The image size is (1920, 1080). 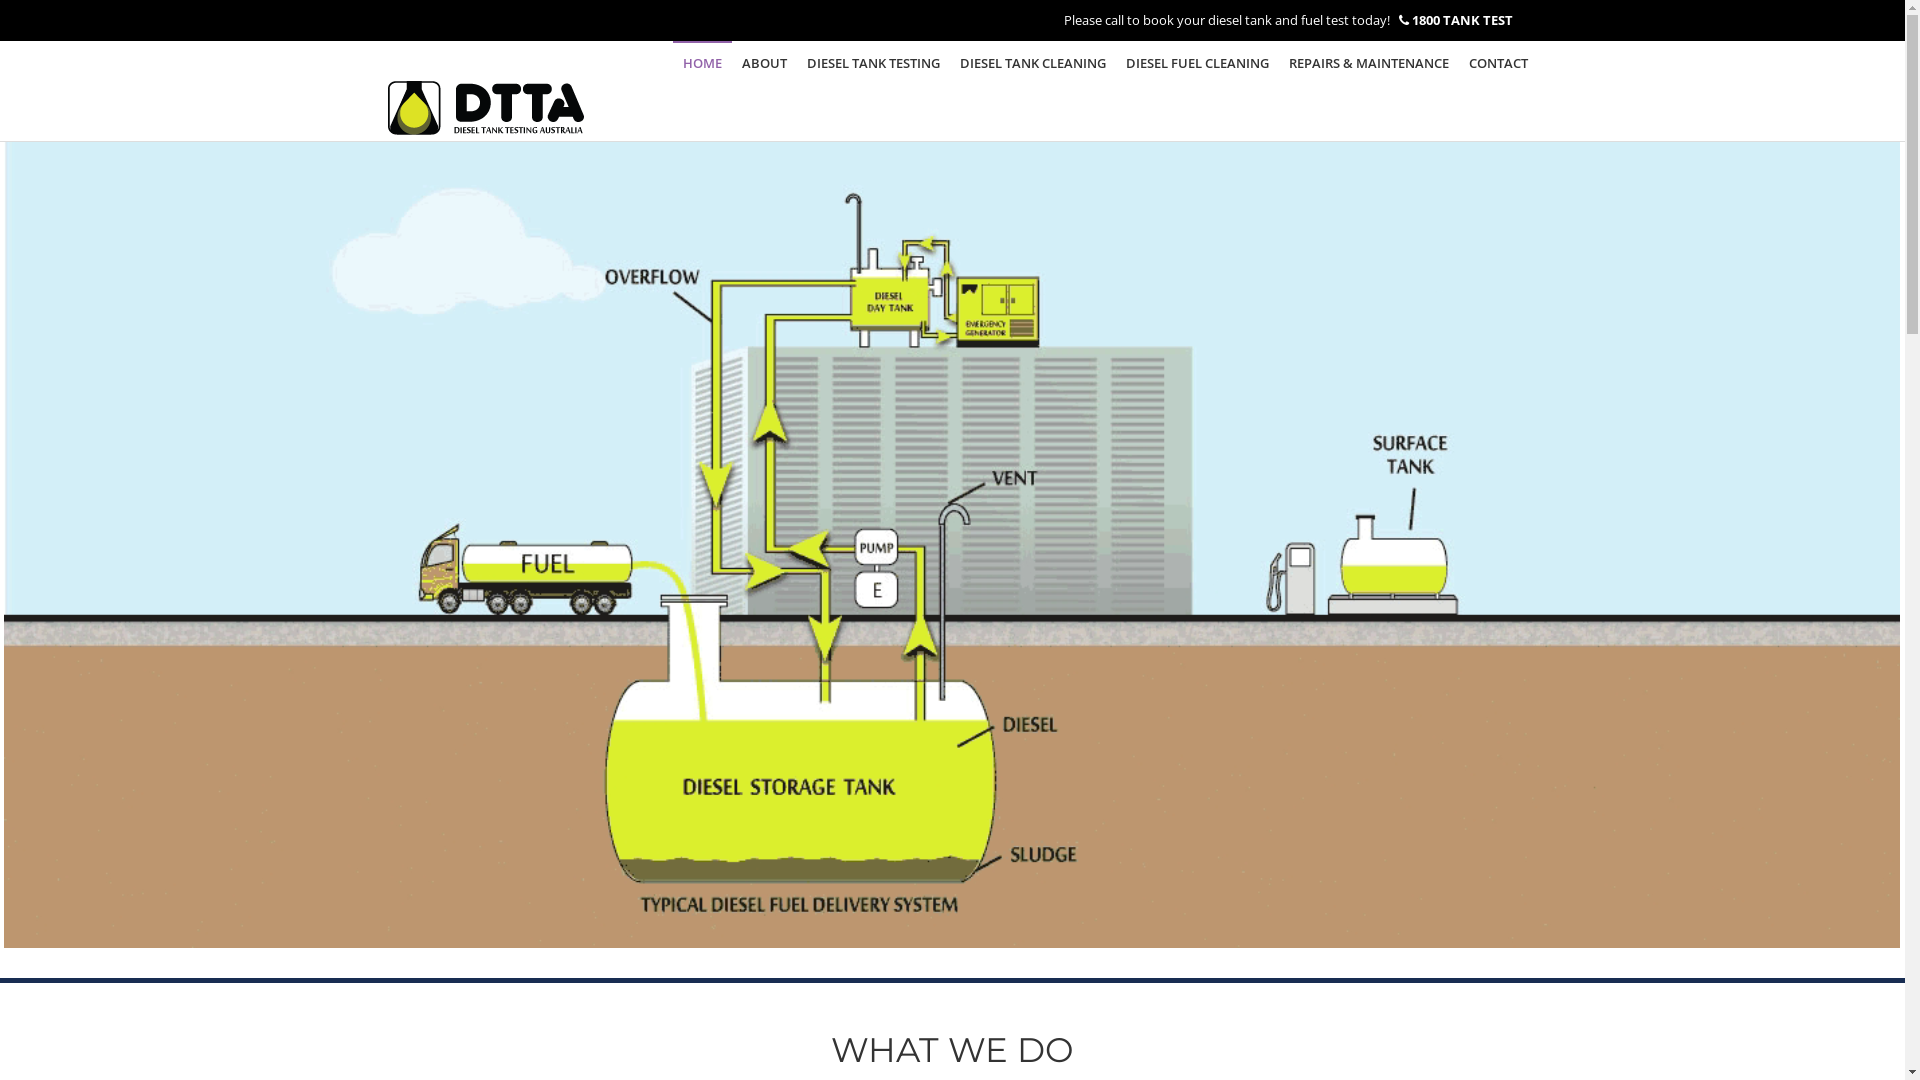 What do you see at coordinates (1198, 63) in the screenshot?
I see `DIESEL FUEL CLEANING` at bounding box center [1198, 63].